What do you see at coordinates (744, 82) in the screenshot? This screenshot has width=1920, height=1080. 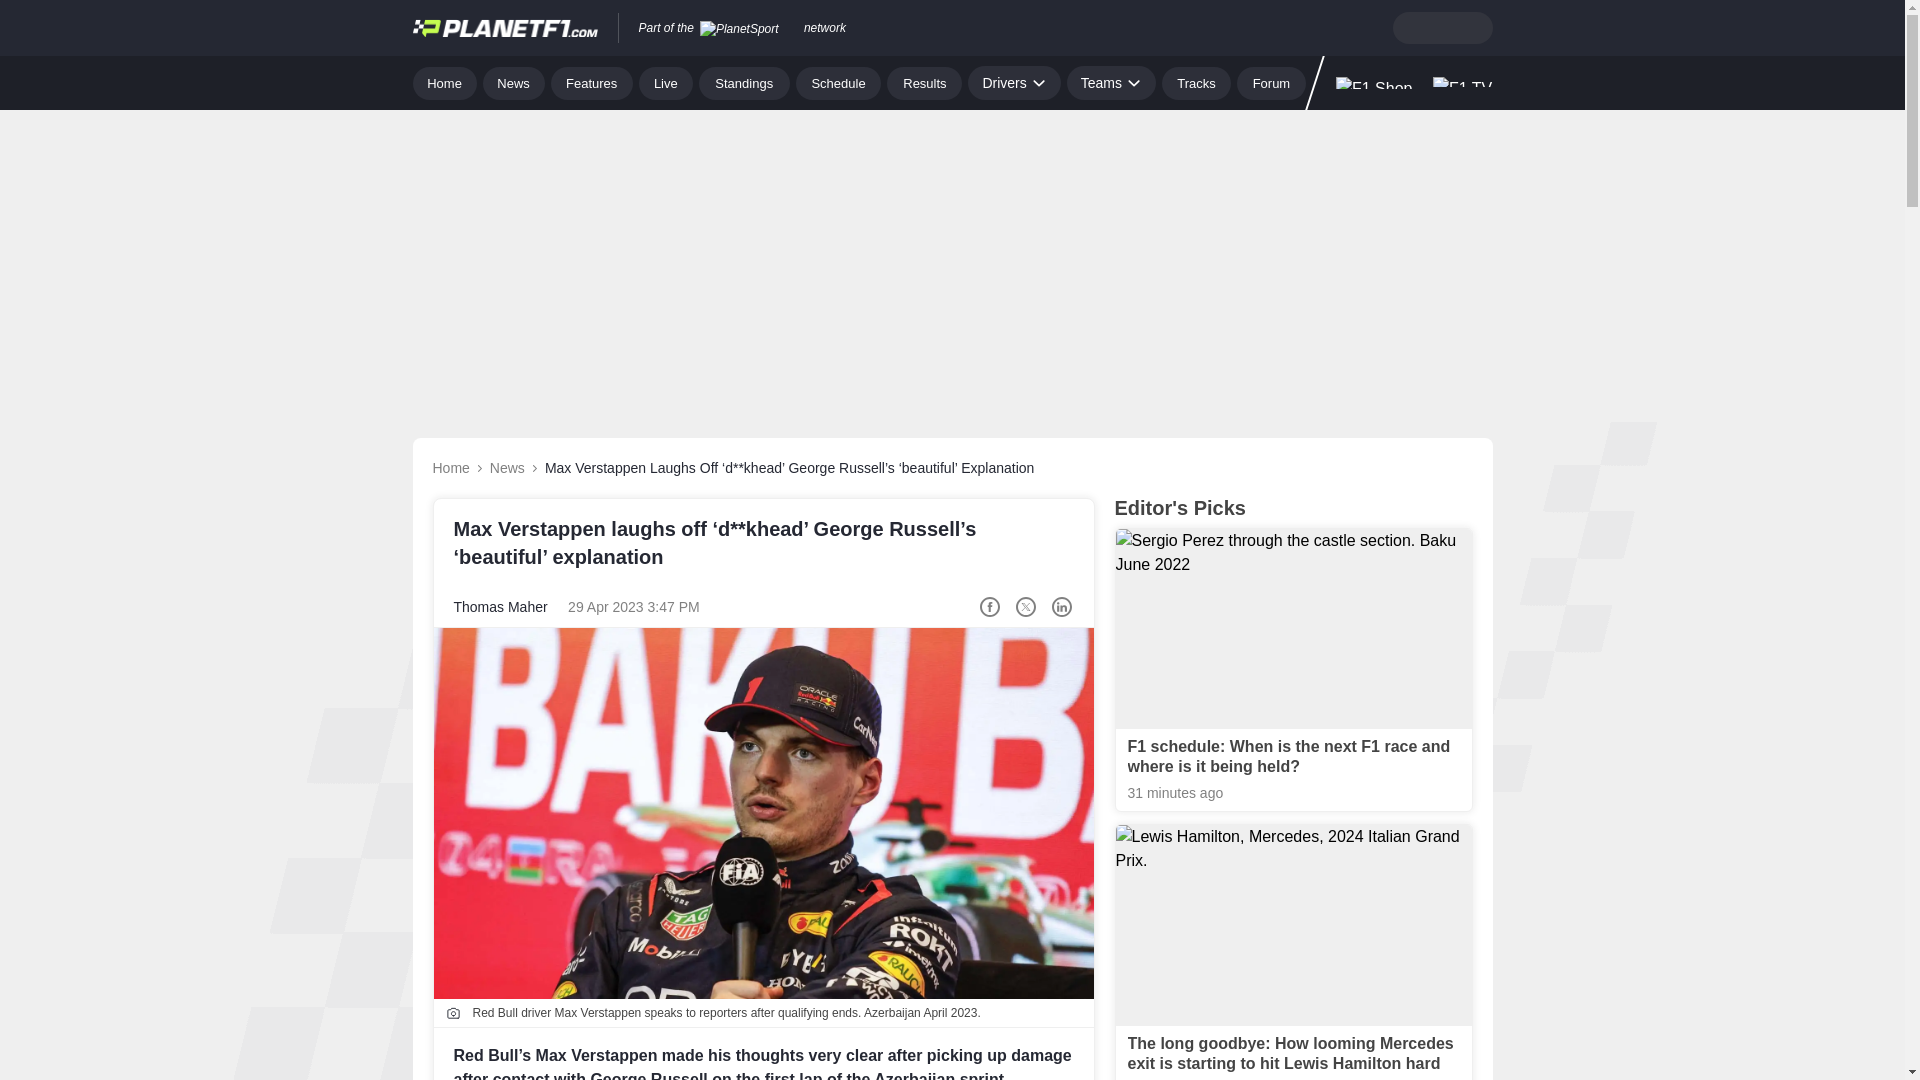 I see `Standings` at bounding box center [744, 82].